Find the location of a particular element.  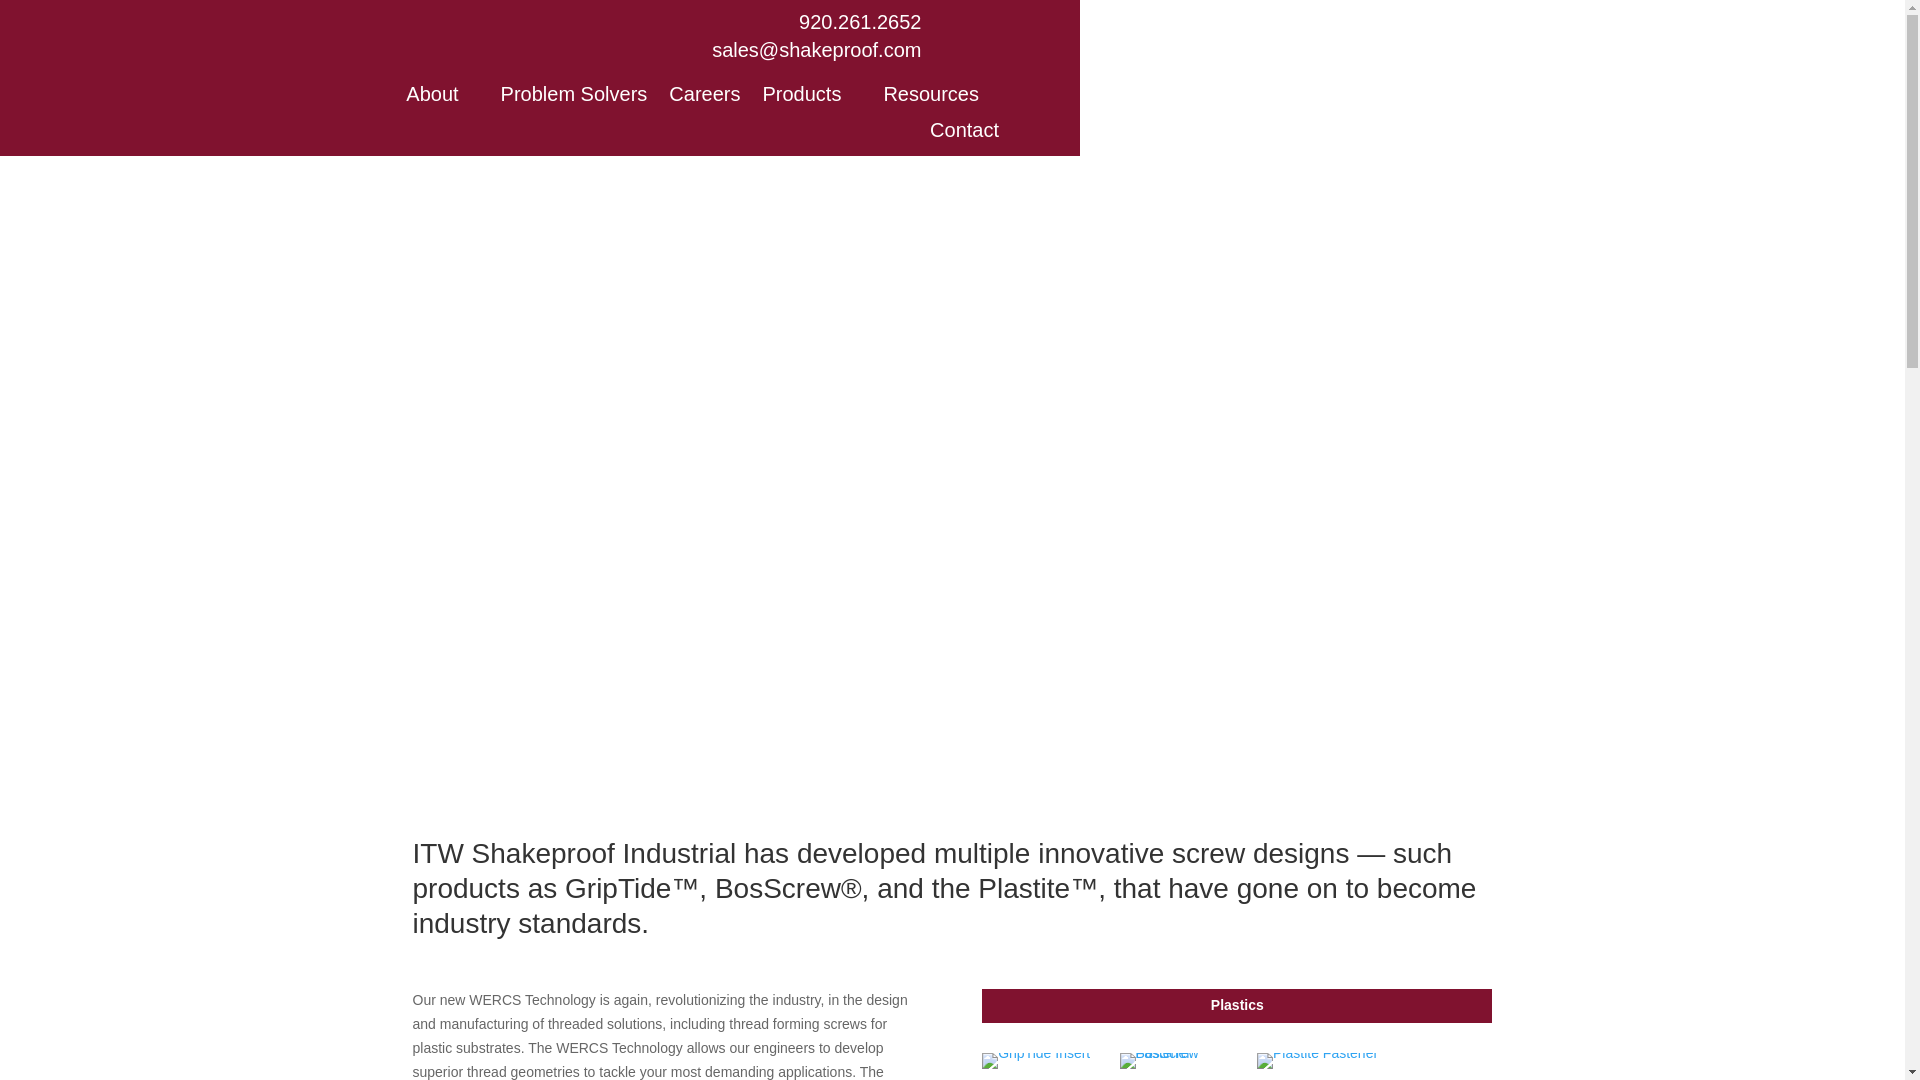

ITW Shakeproof Industrial Instagram page is located at coordinates (664, 49).